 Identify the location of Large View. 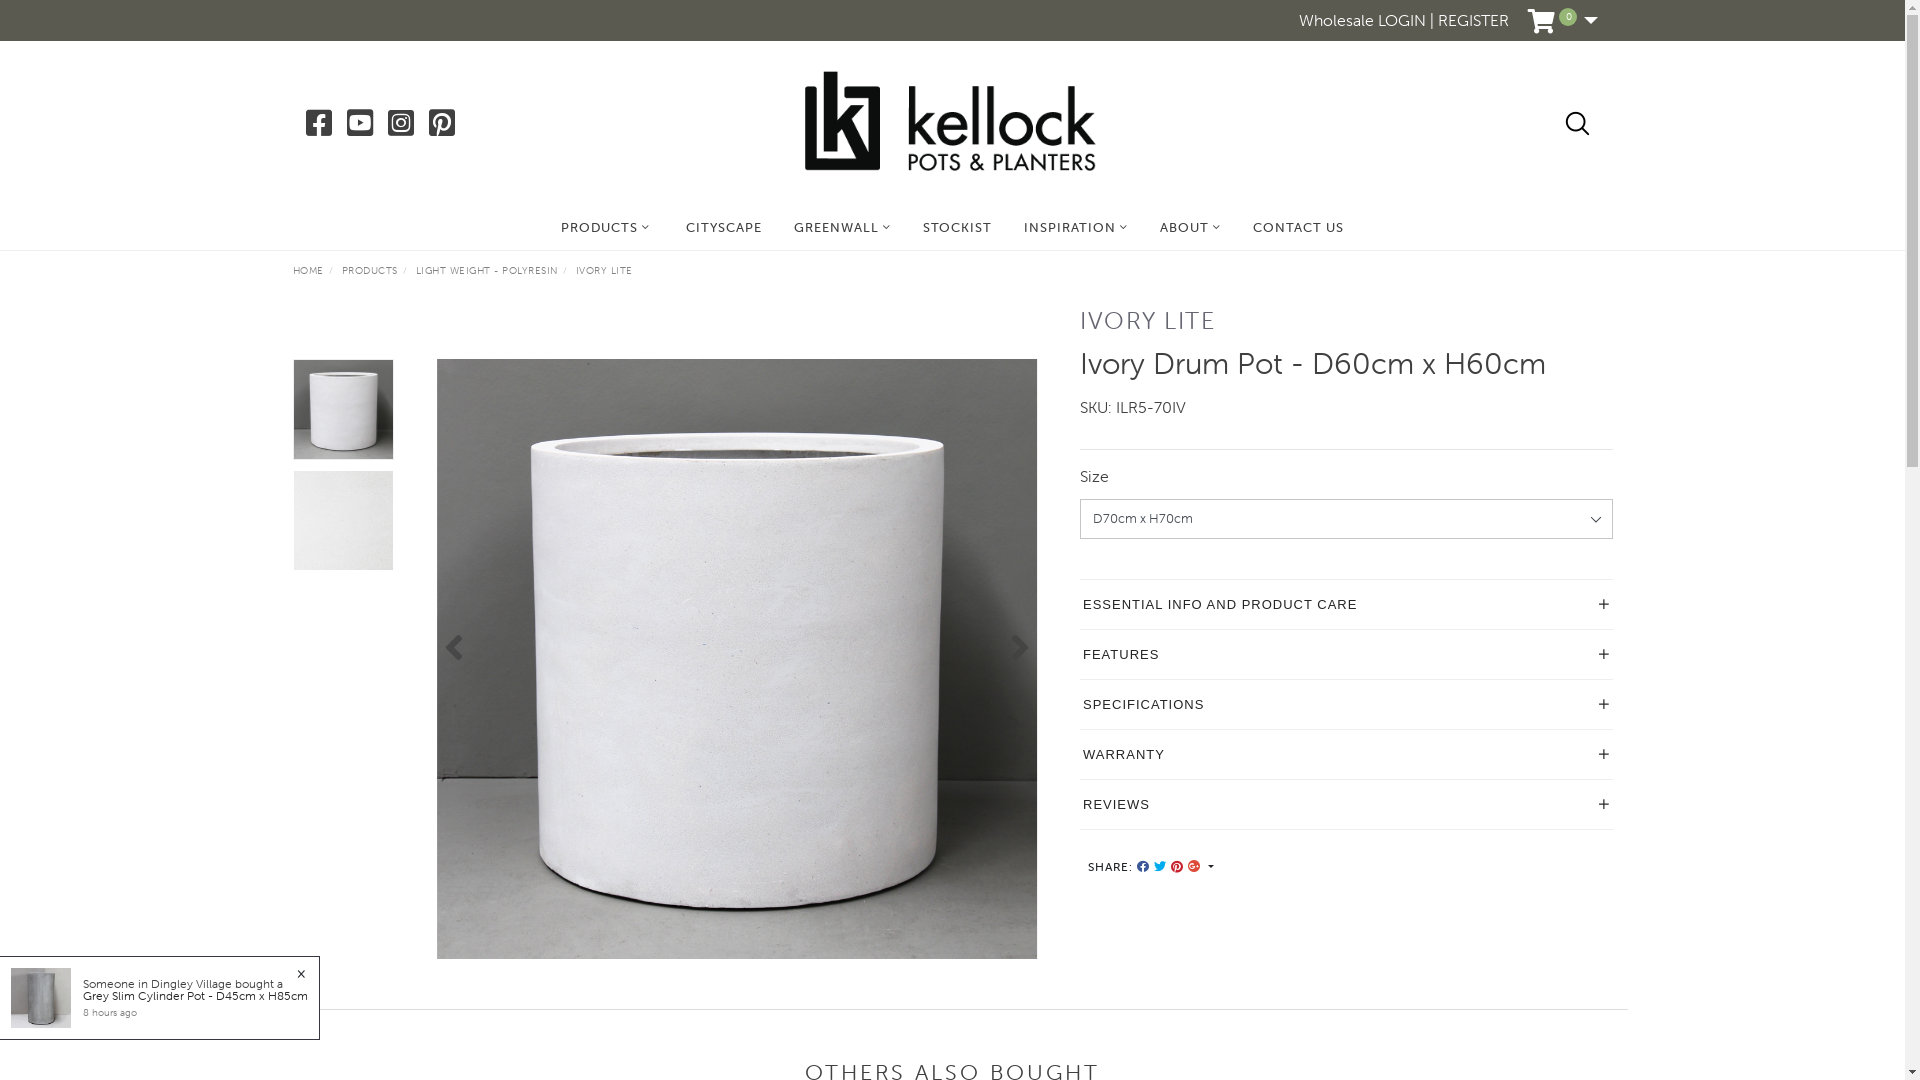
(737, 659).